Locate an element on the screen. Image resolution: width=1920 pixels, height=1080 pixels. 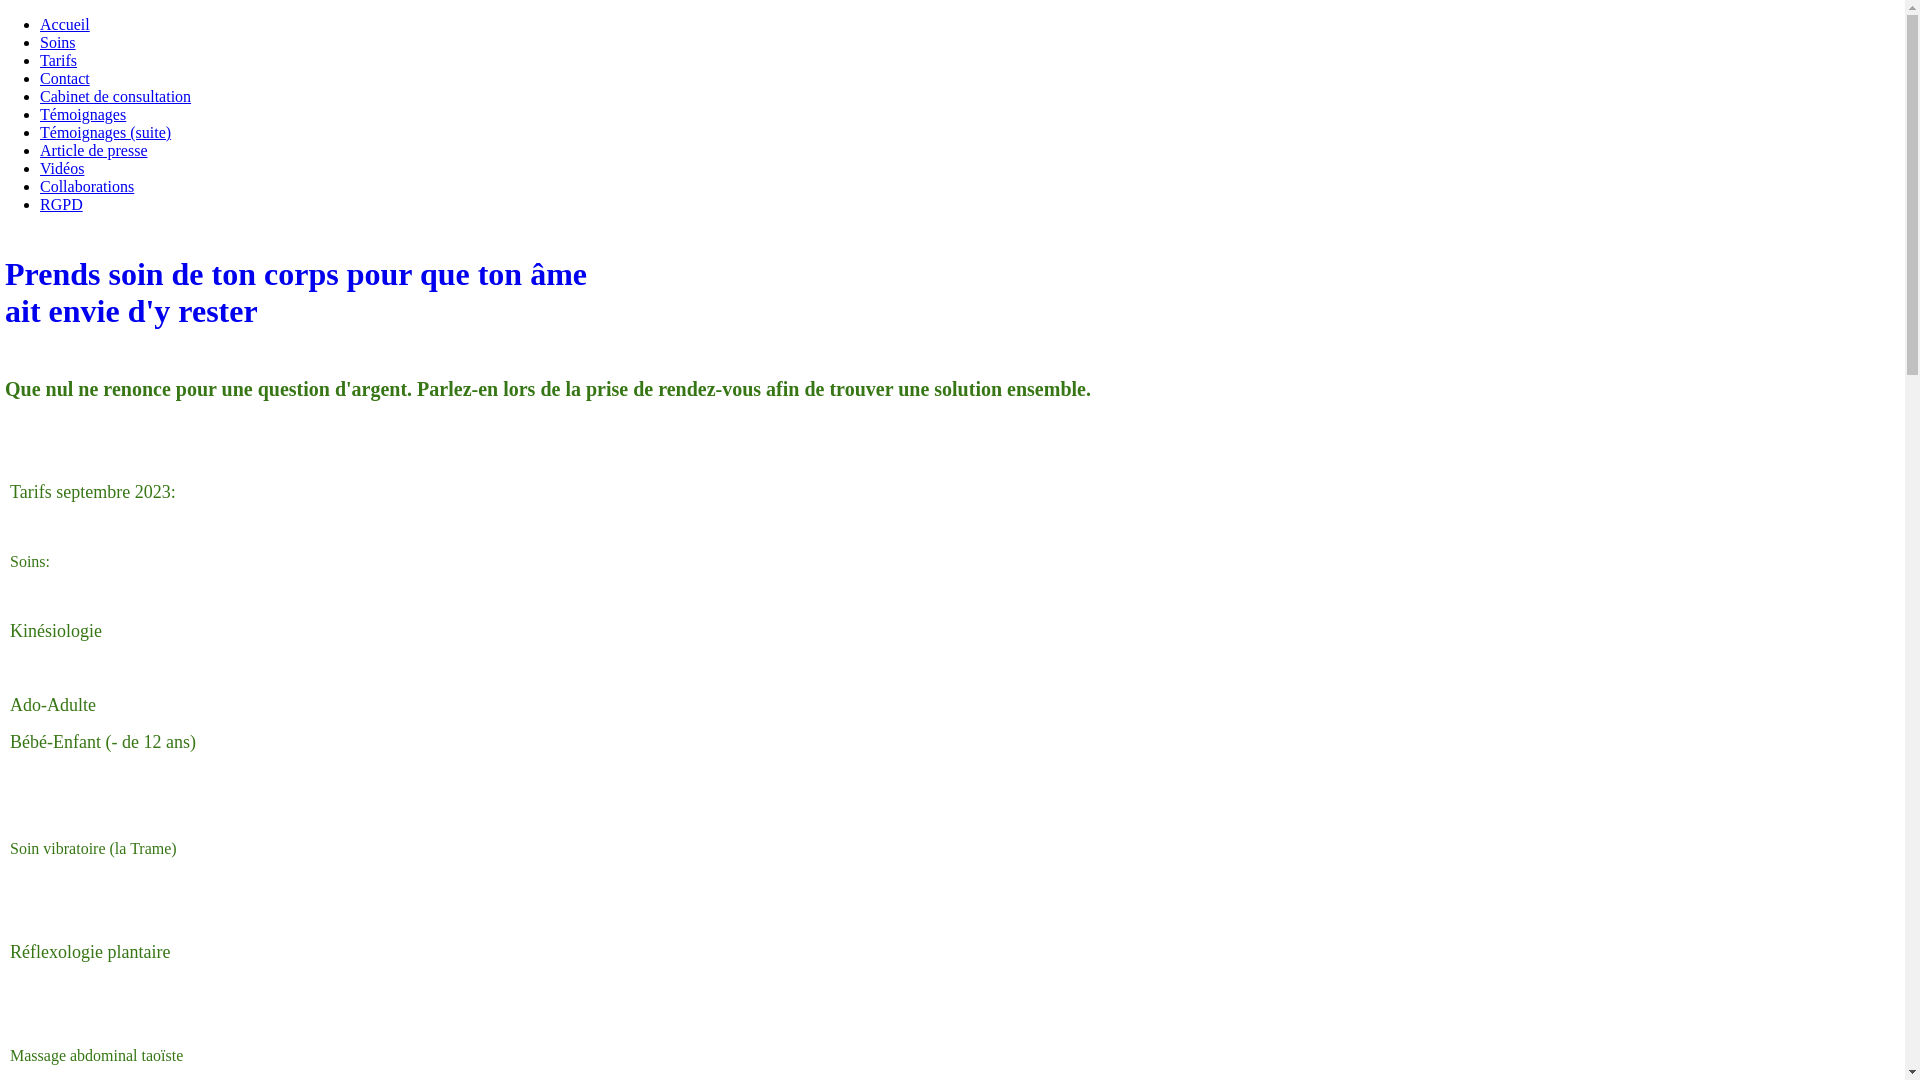
Collaborations is located at coordinates (87, 186).